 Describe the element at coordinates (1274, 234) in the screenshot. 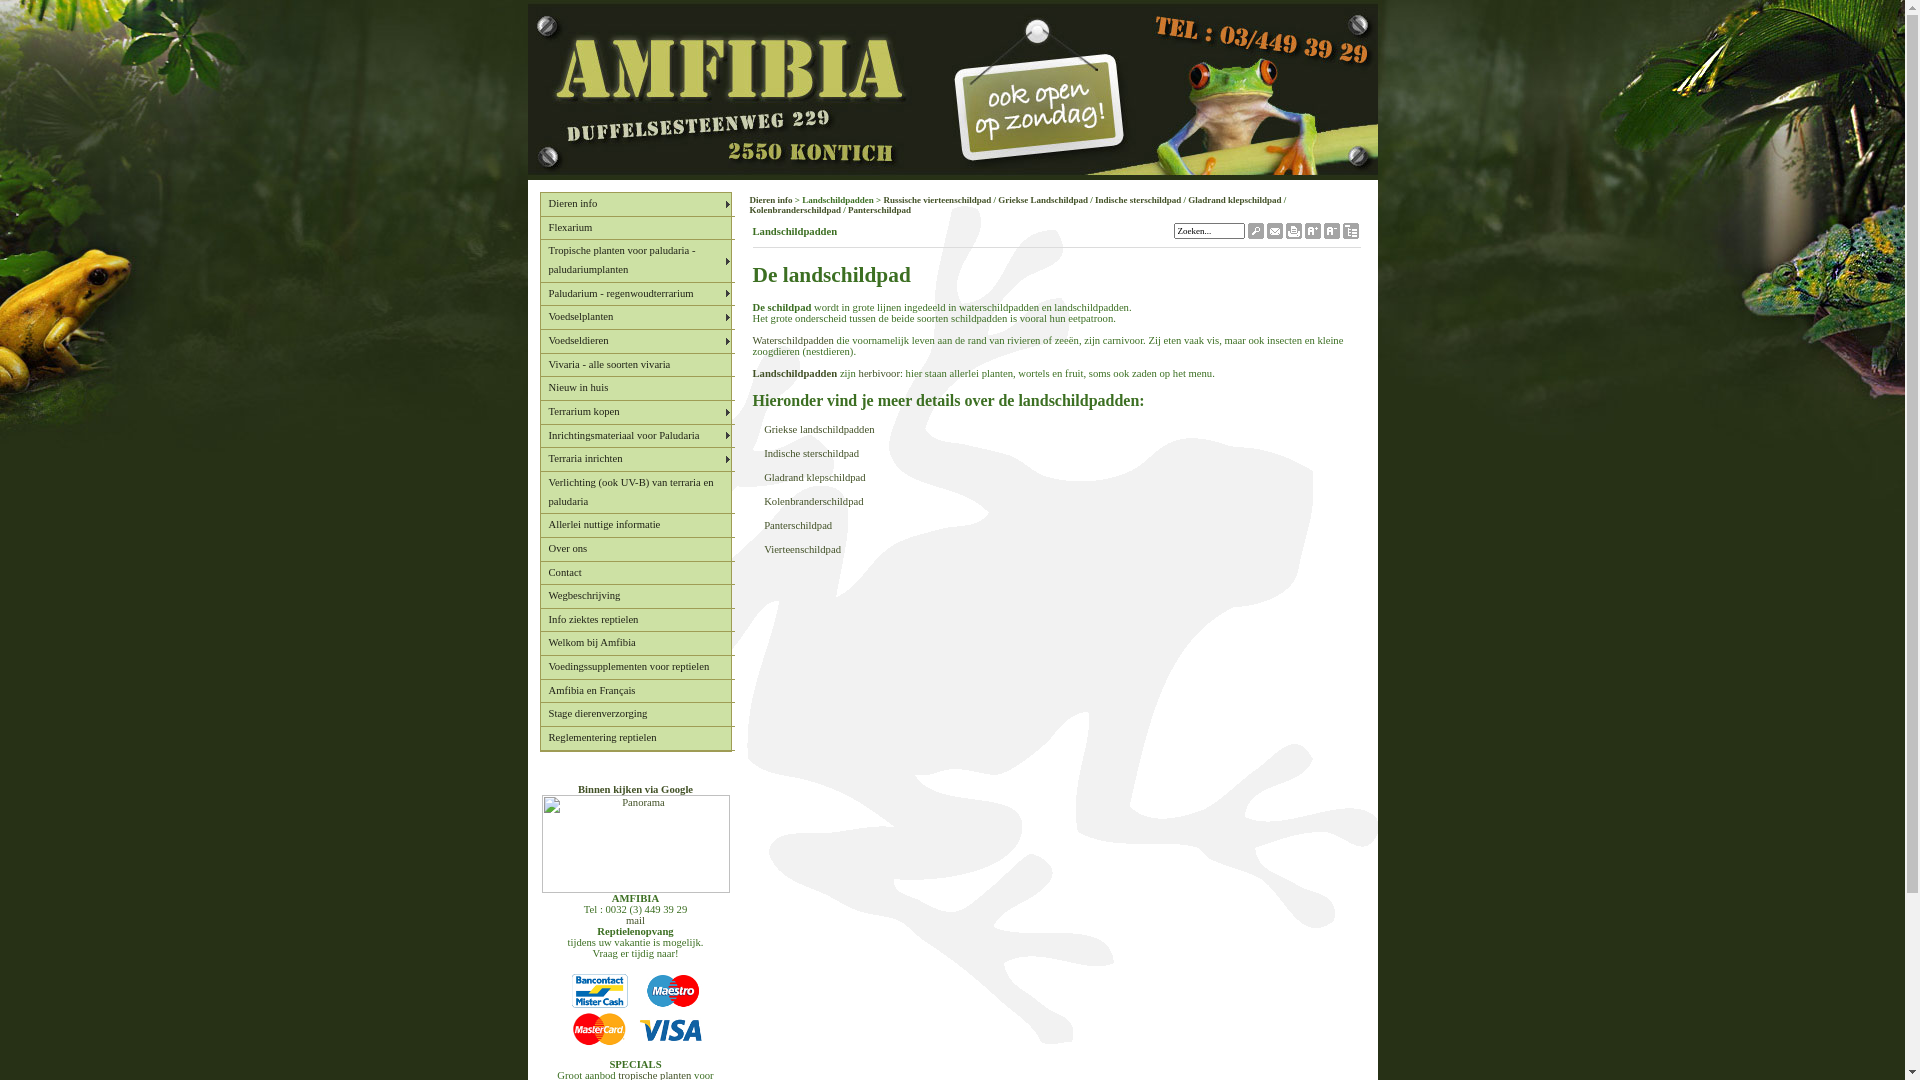

I see `Verzend deze pagina naar uw email` at that location.